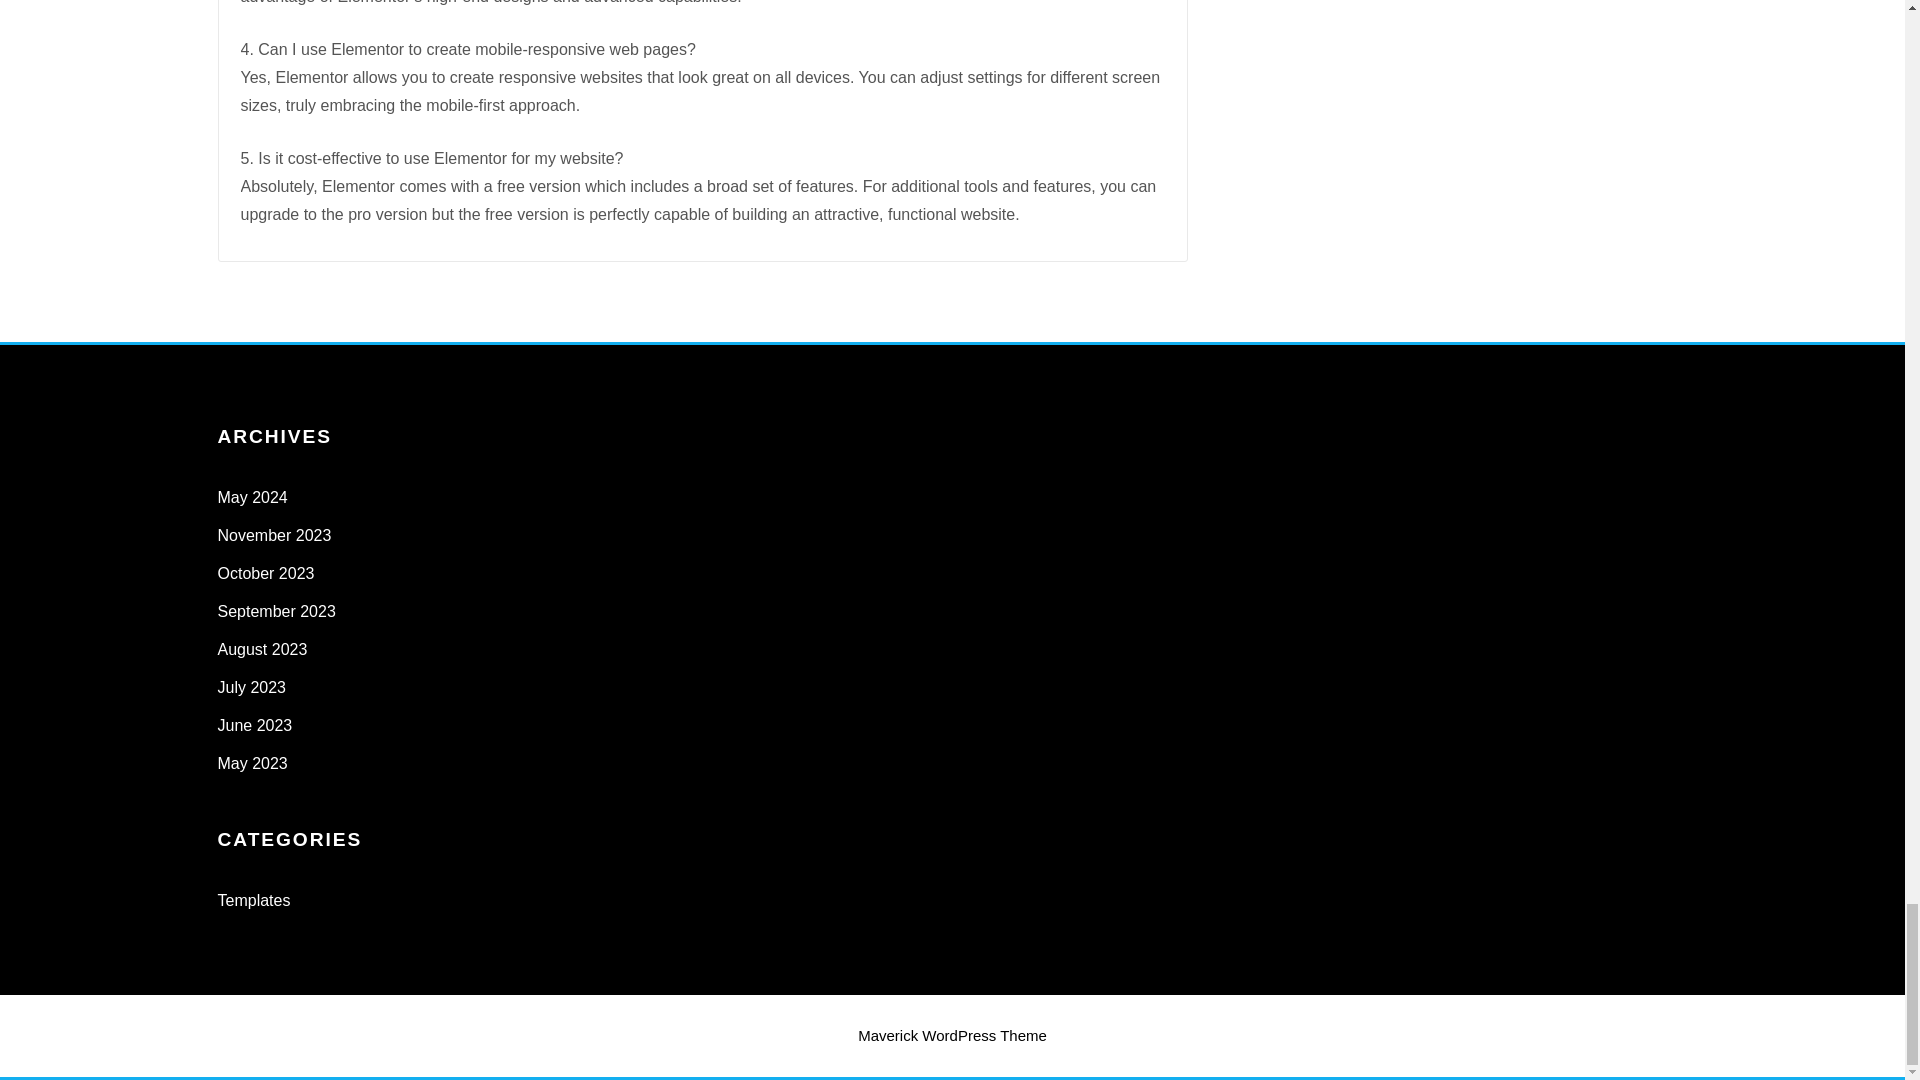 This screenshot has height=1080, width=1920. What do you see at coordinates (262, 649) in the screenshot?
I see `August 2023` at bounding box center [262, 649].